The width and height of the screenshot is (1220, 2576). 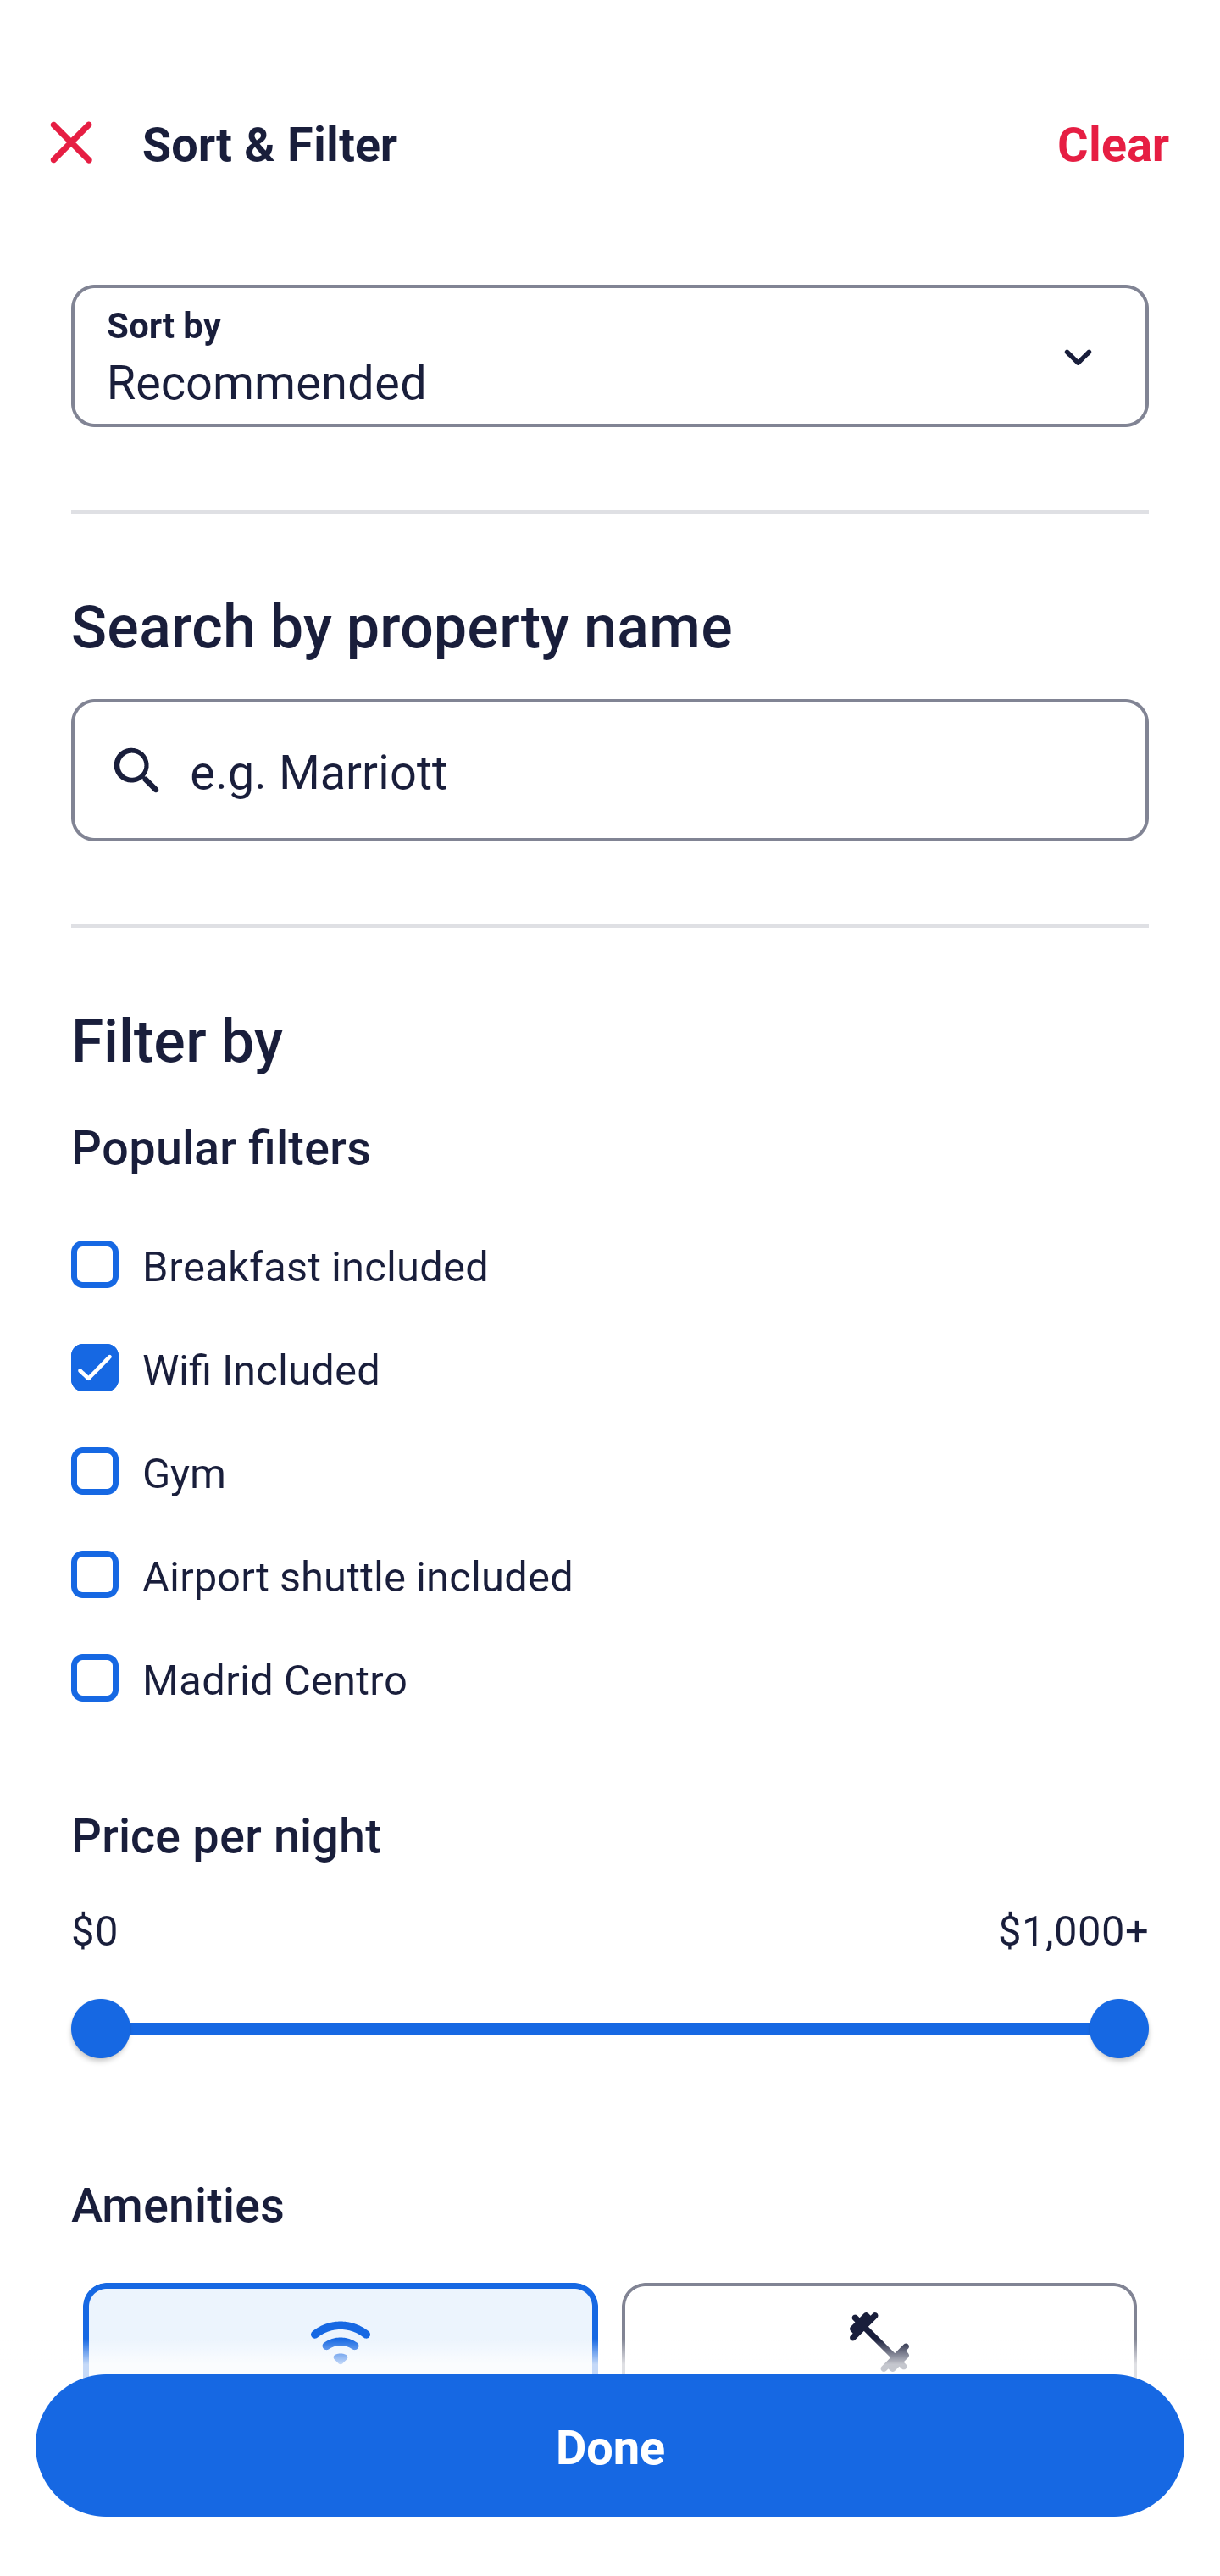 I want to click on Airport shuttle included, Airport shuttle included, so click(x=610, y=1556).